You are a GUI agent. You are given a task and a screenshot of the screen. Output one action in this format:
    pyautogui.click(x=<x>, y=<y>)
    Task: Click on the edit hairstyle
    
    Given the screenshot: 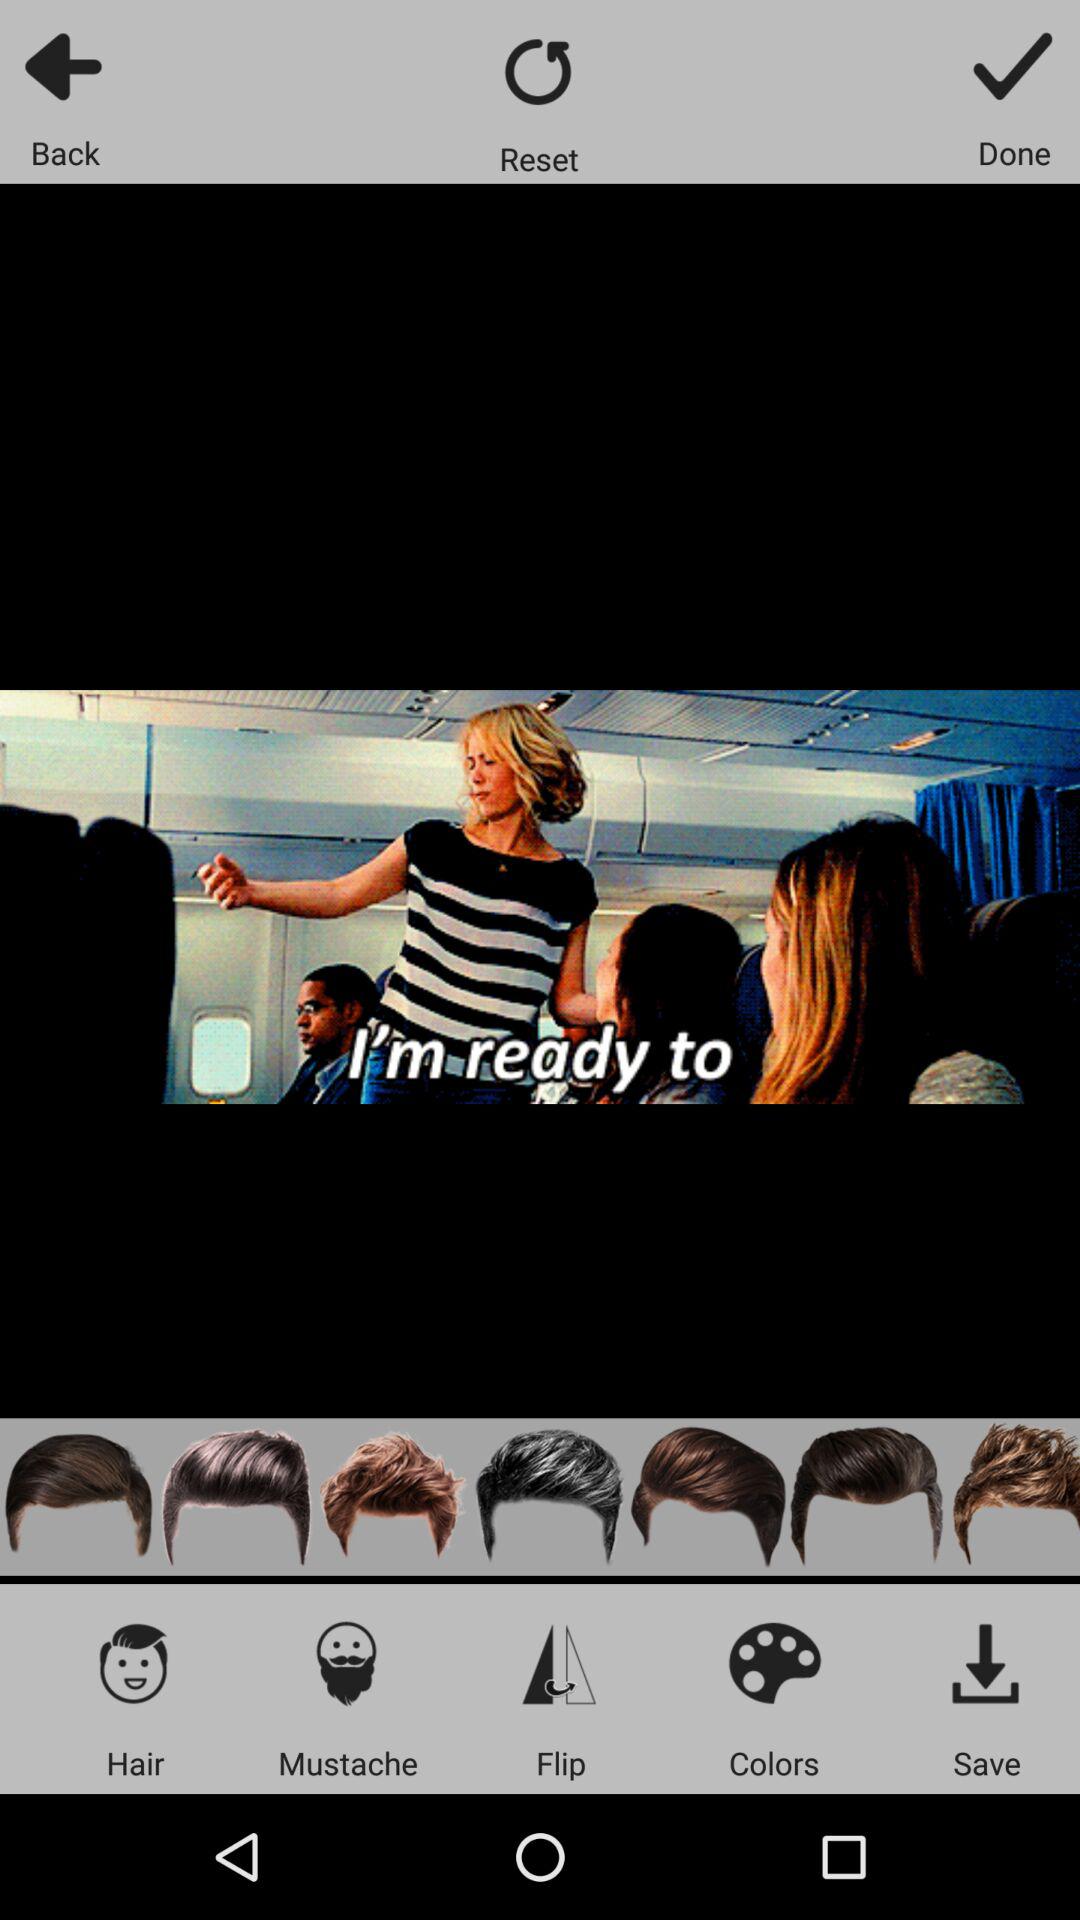 What is the action you would take?
    pyautogui.click(x=394, y=1496)
    